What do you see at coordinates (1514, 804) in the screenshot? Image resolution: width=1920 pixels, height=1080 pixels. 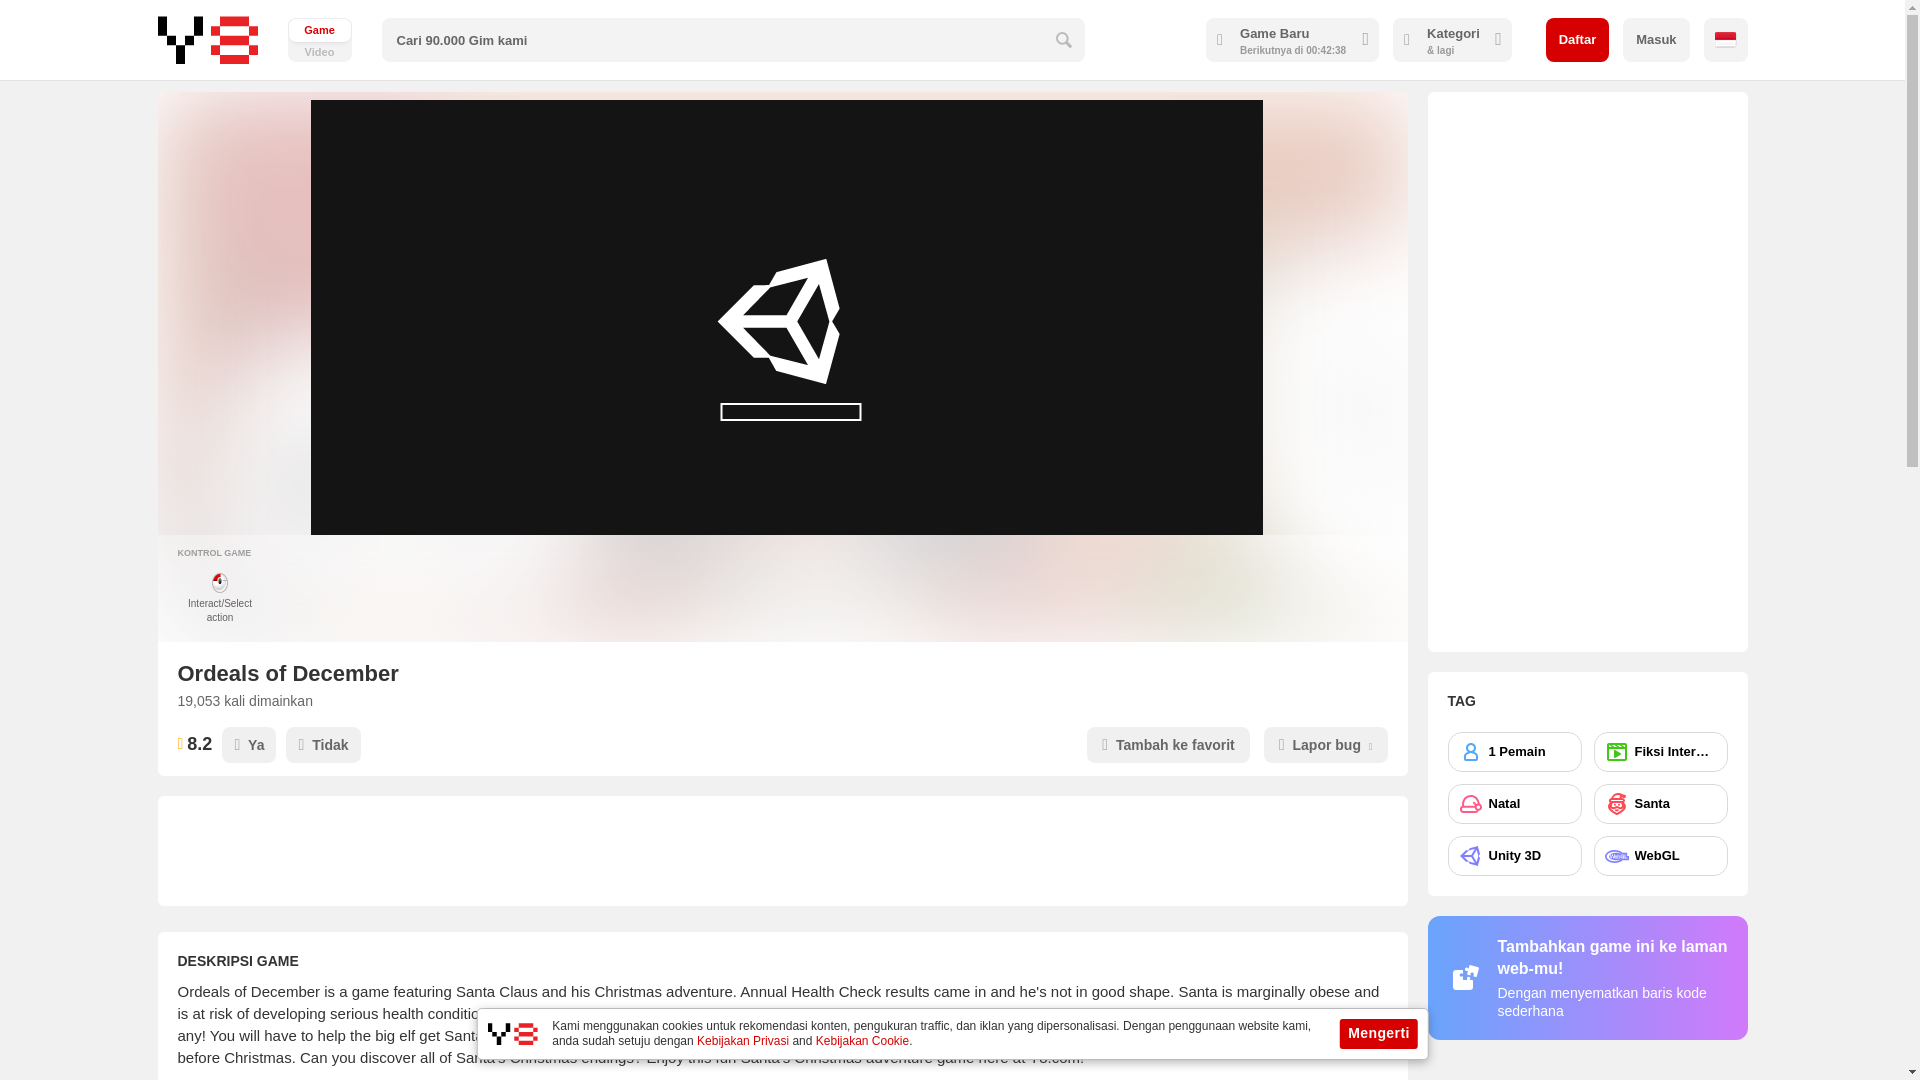 I see `Natal` at bounding box center [1514, 804].